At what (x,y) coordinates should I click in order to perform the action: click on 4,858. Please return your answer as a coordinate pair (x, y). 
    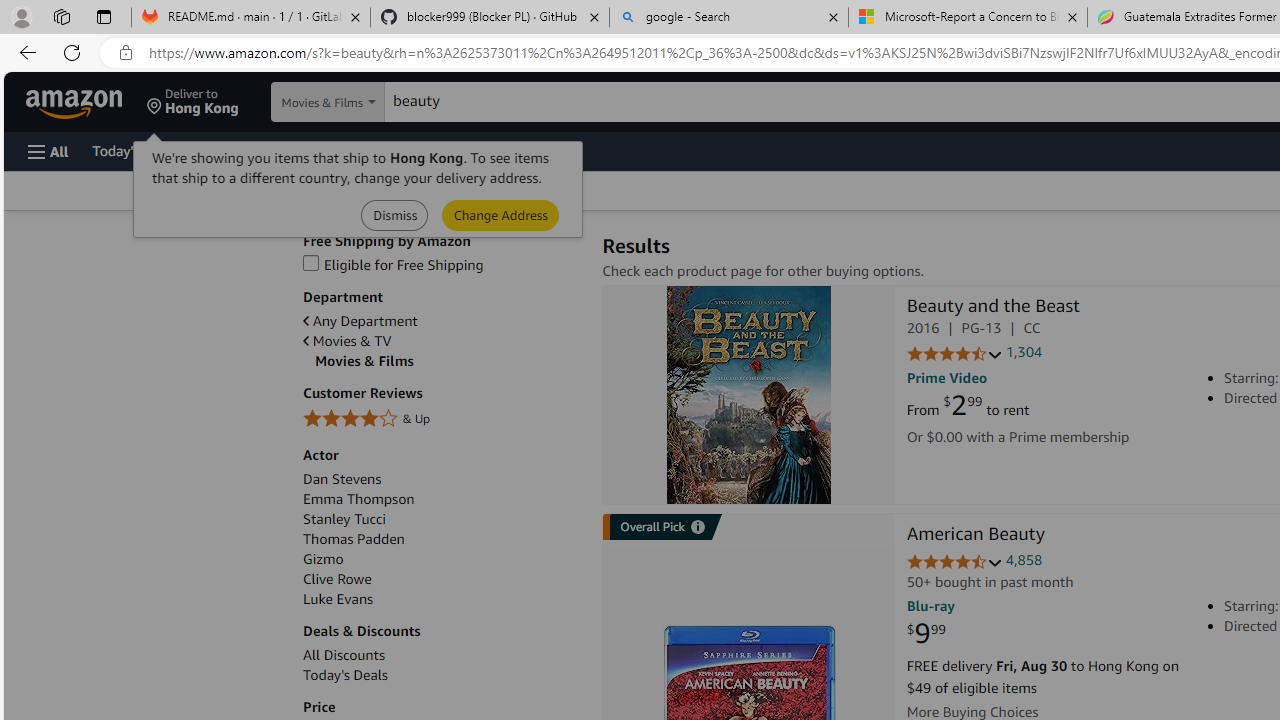
    Looking at the image, I should click on (1024, 560).